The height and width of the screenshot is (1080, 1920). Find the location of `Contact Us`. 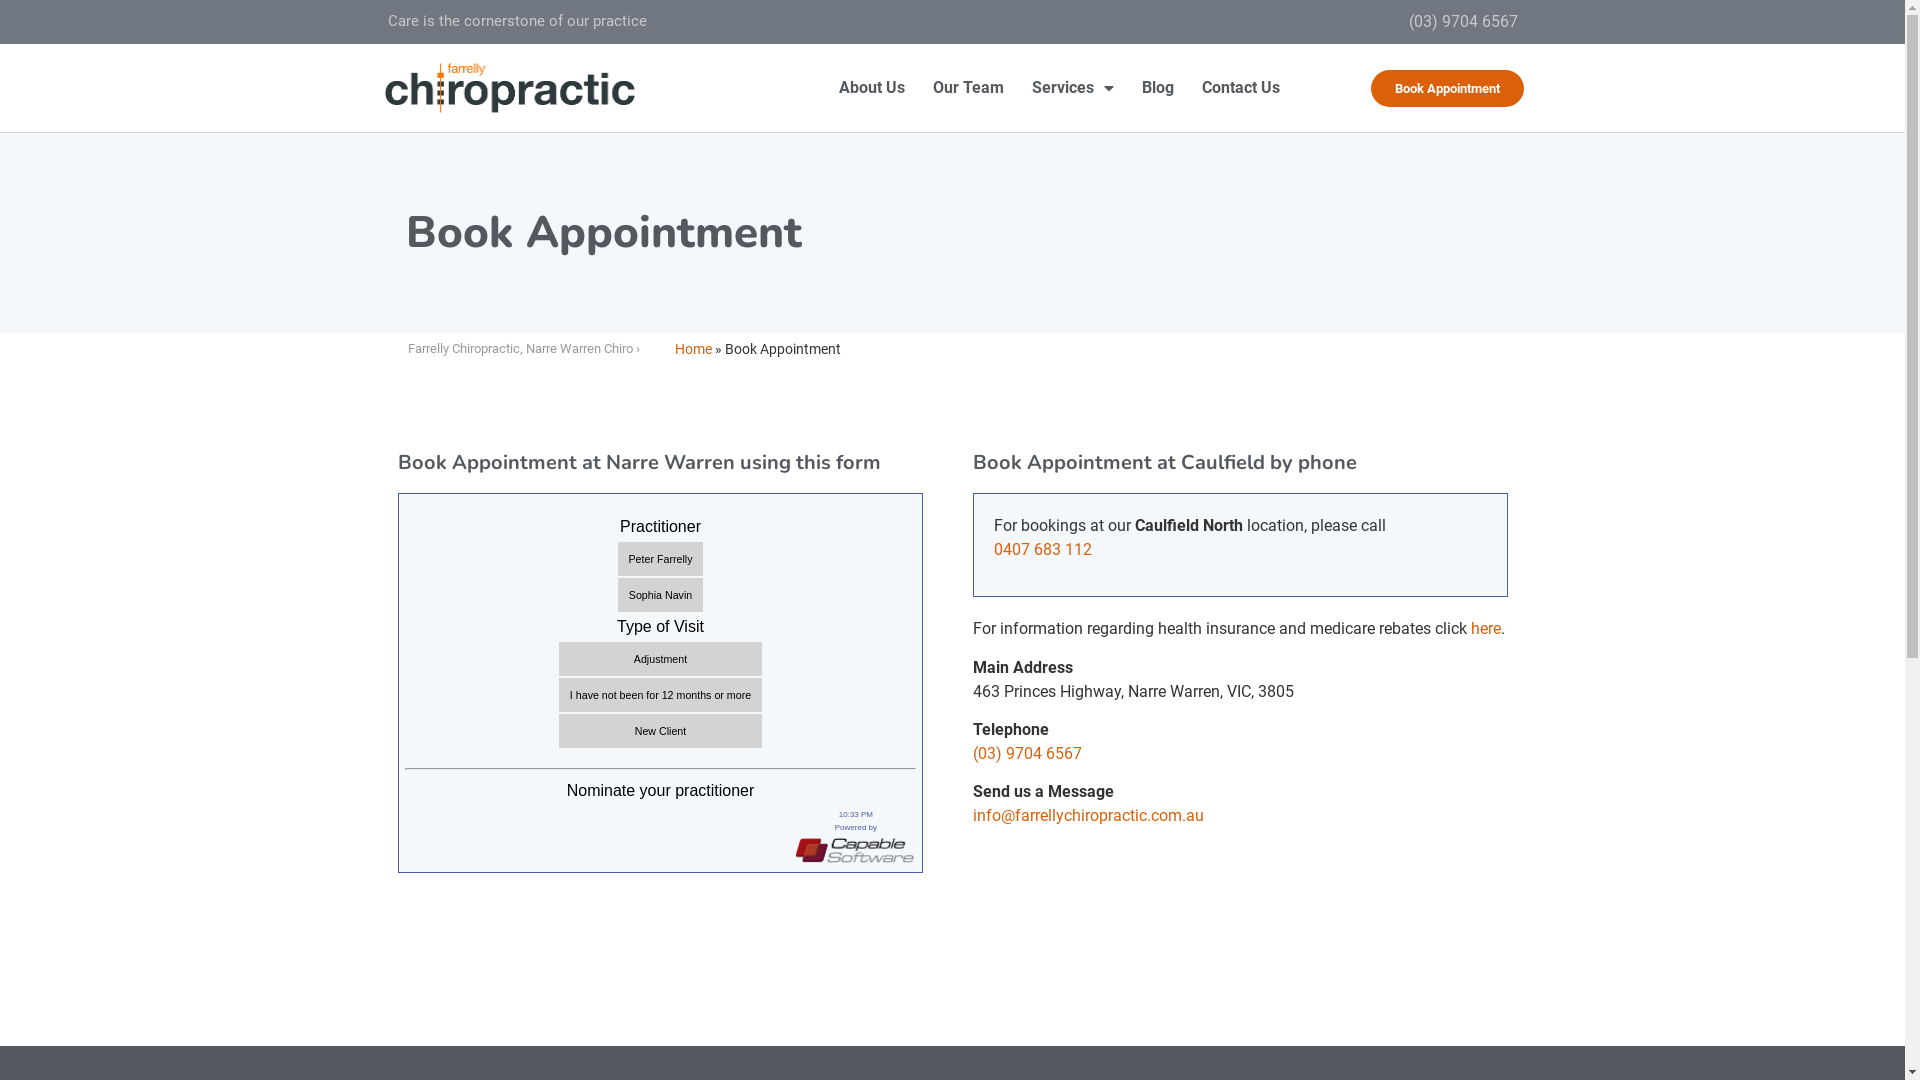

Contact Us is located at coordinates (1241, 88).